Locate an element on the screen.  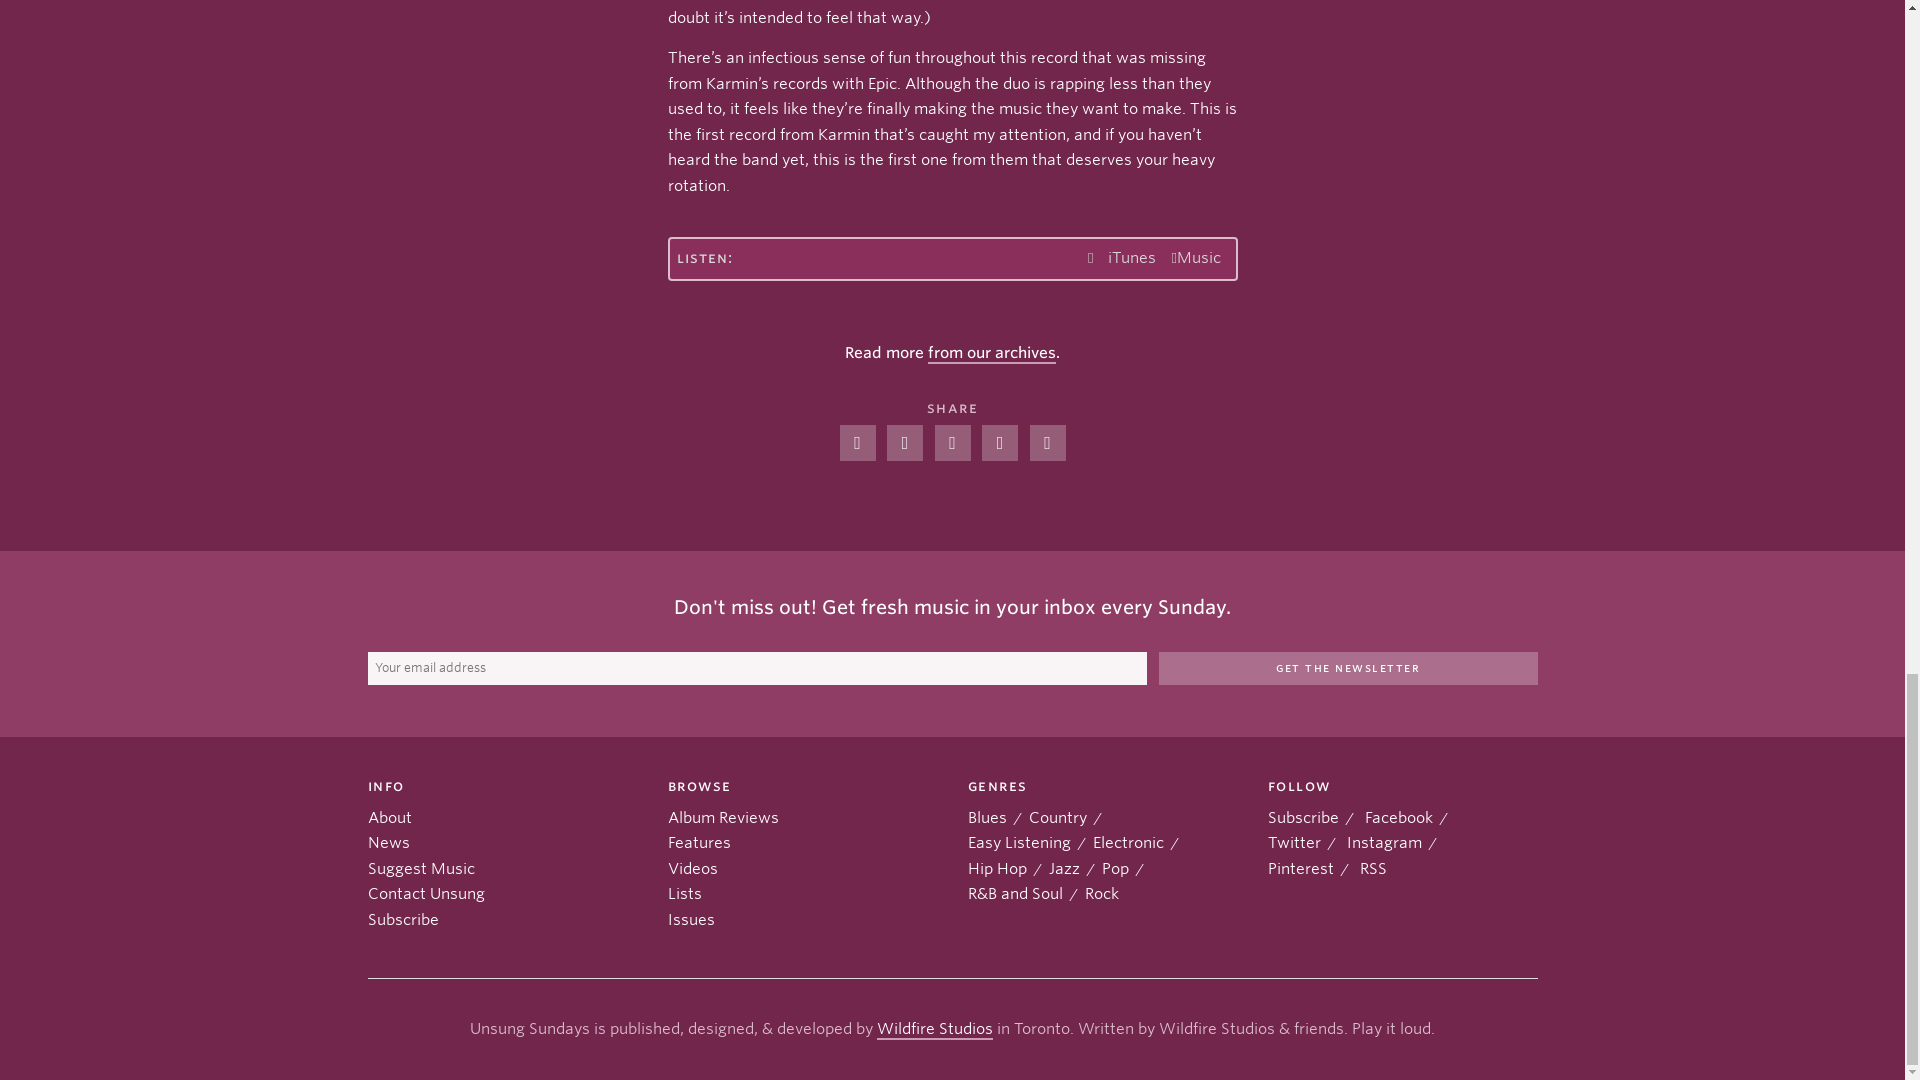
Share on Facebook is located at coordinates (858, 443).